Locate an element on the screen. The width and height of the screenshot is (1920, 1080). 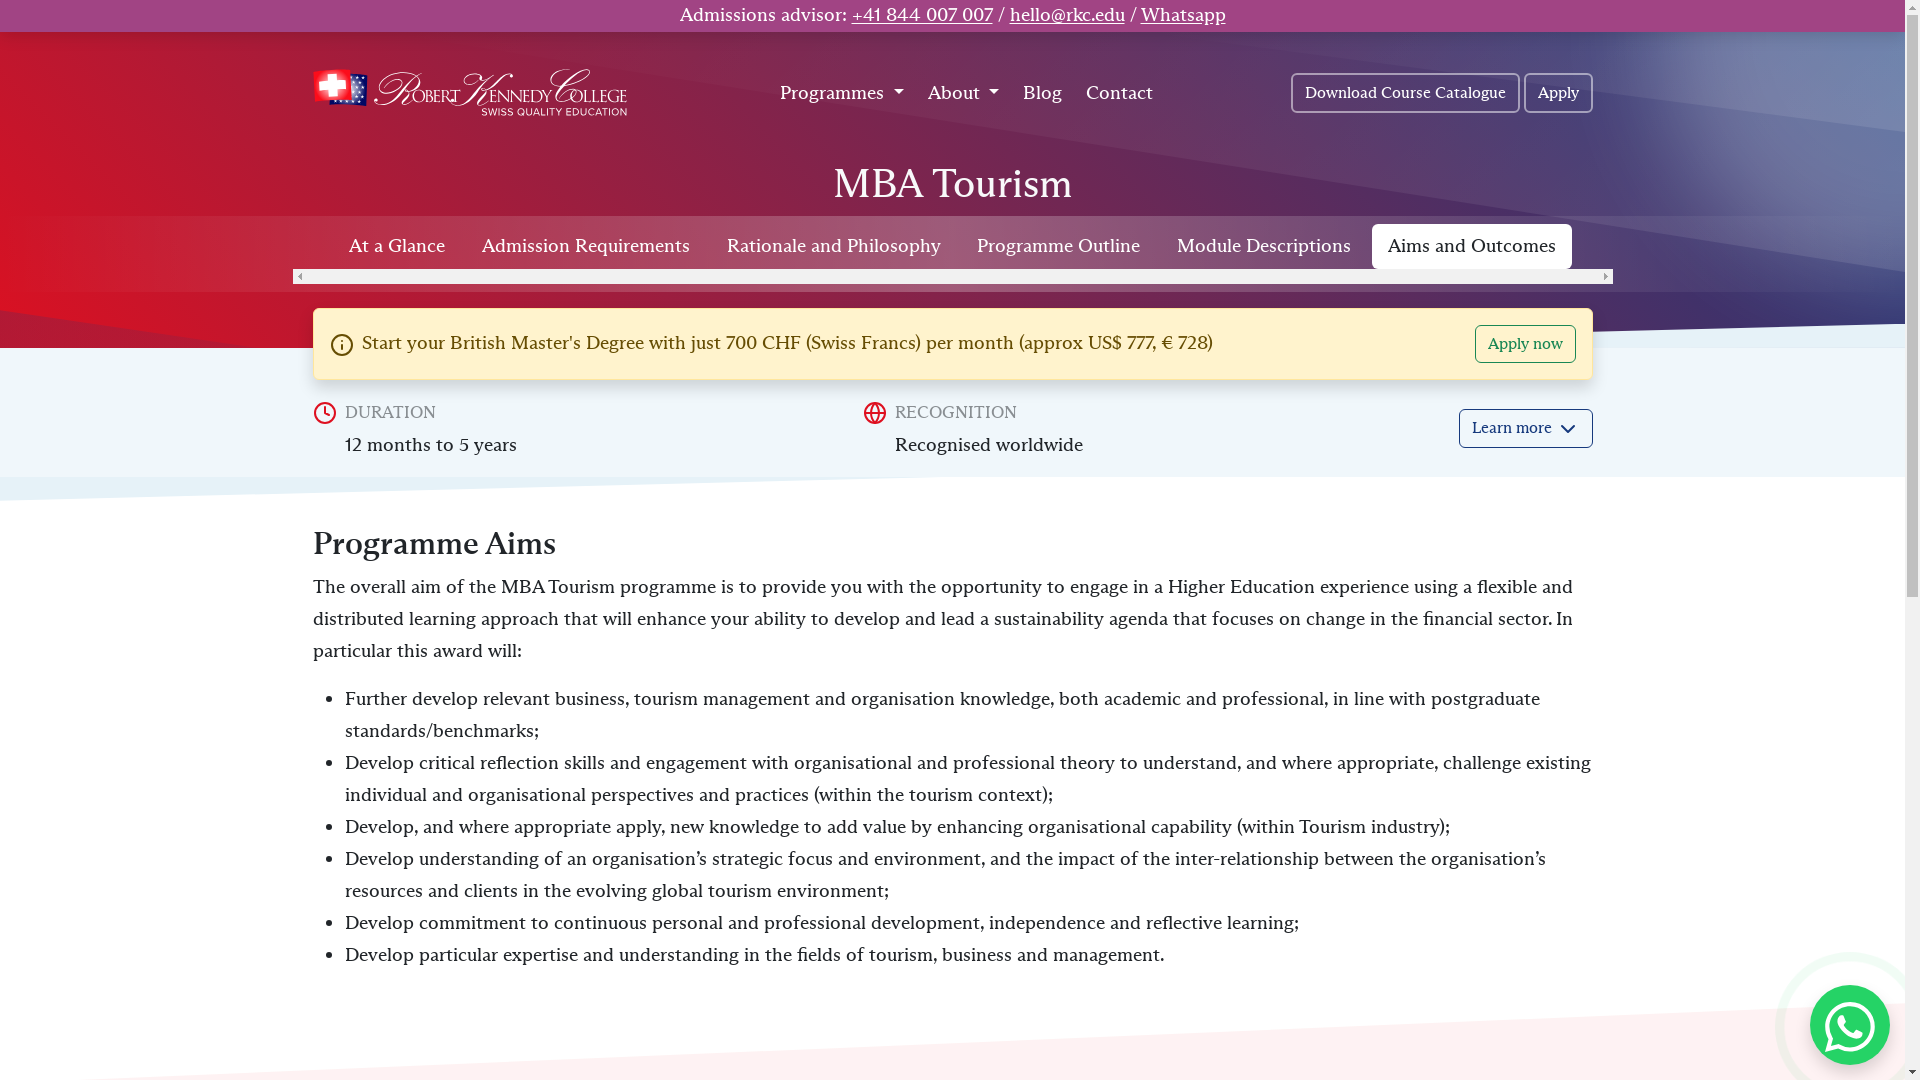
hello@rkc.edu is located at coordinates (1067, 14).